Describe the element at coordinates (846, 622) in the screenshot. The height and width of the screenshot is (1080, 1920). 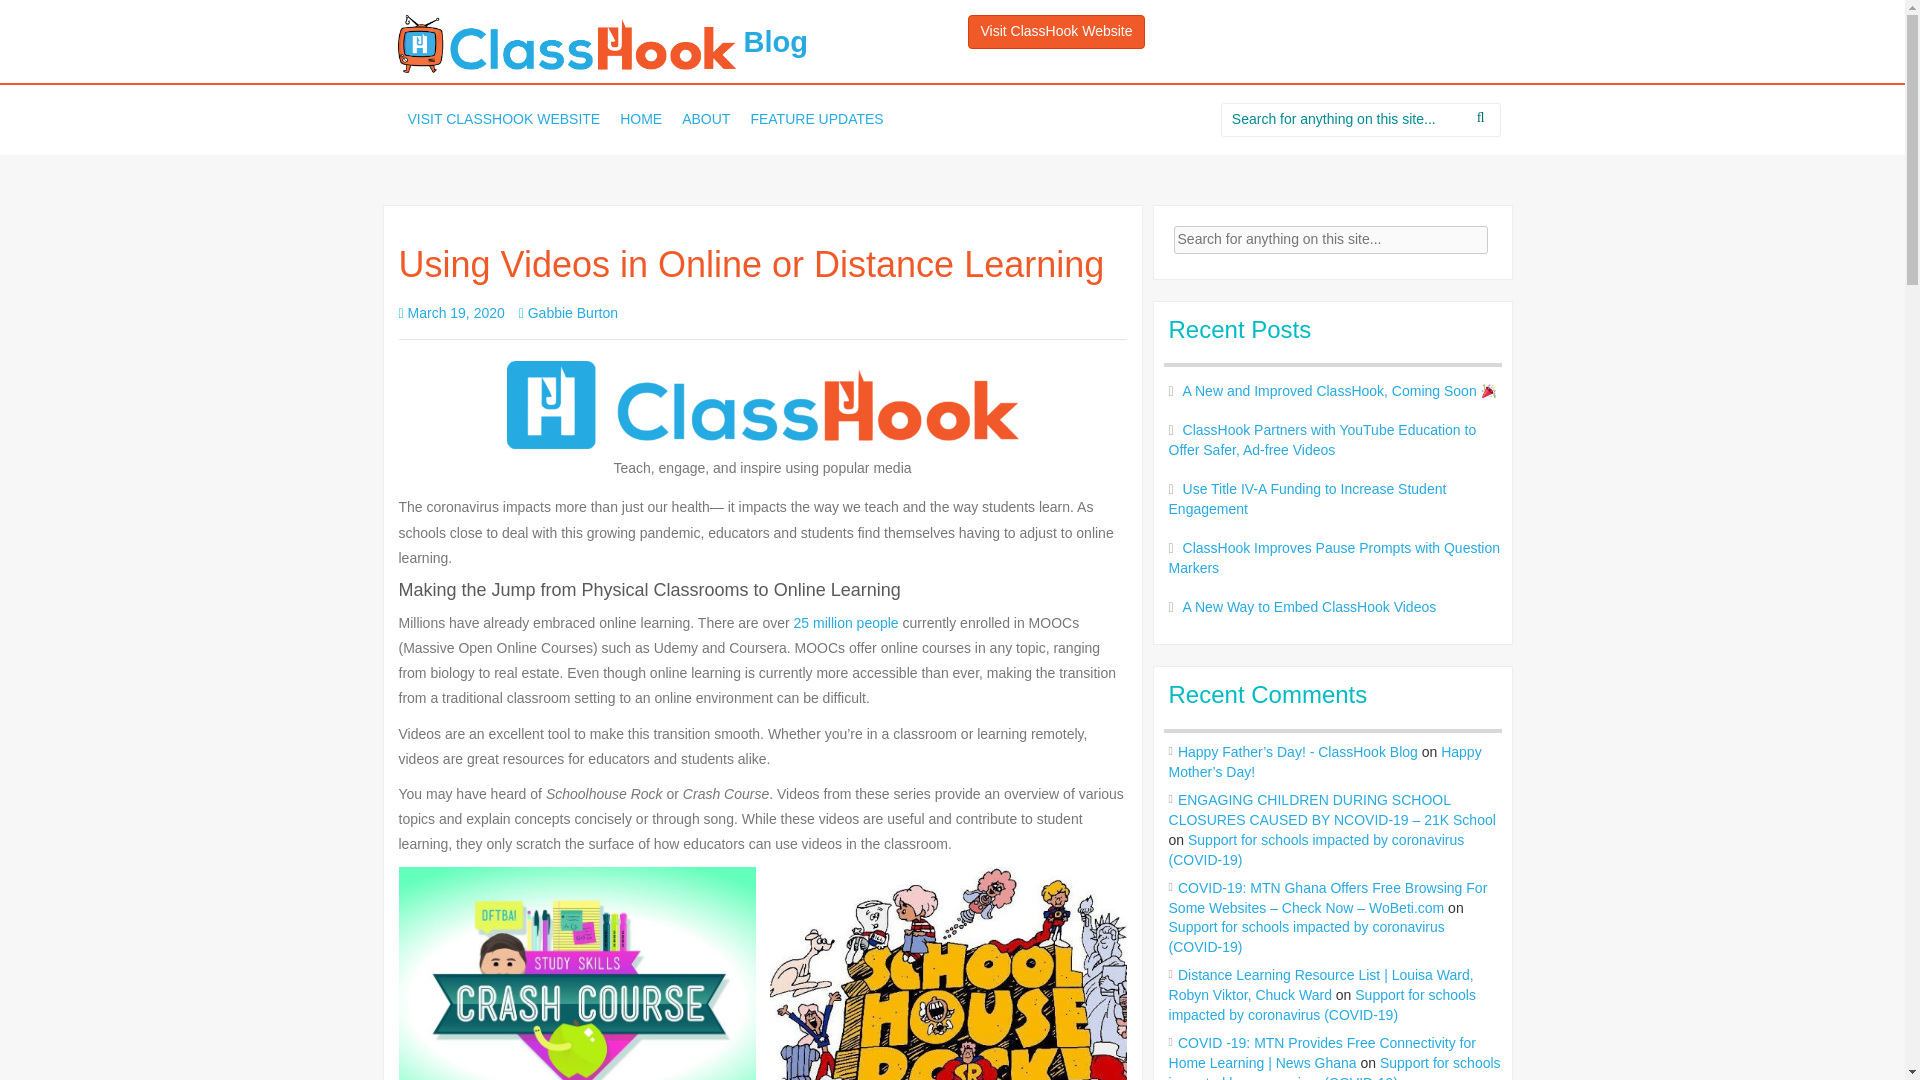
I see `25 million people` at that location.